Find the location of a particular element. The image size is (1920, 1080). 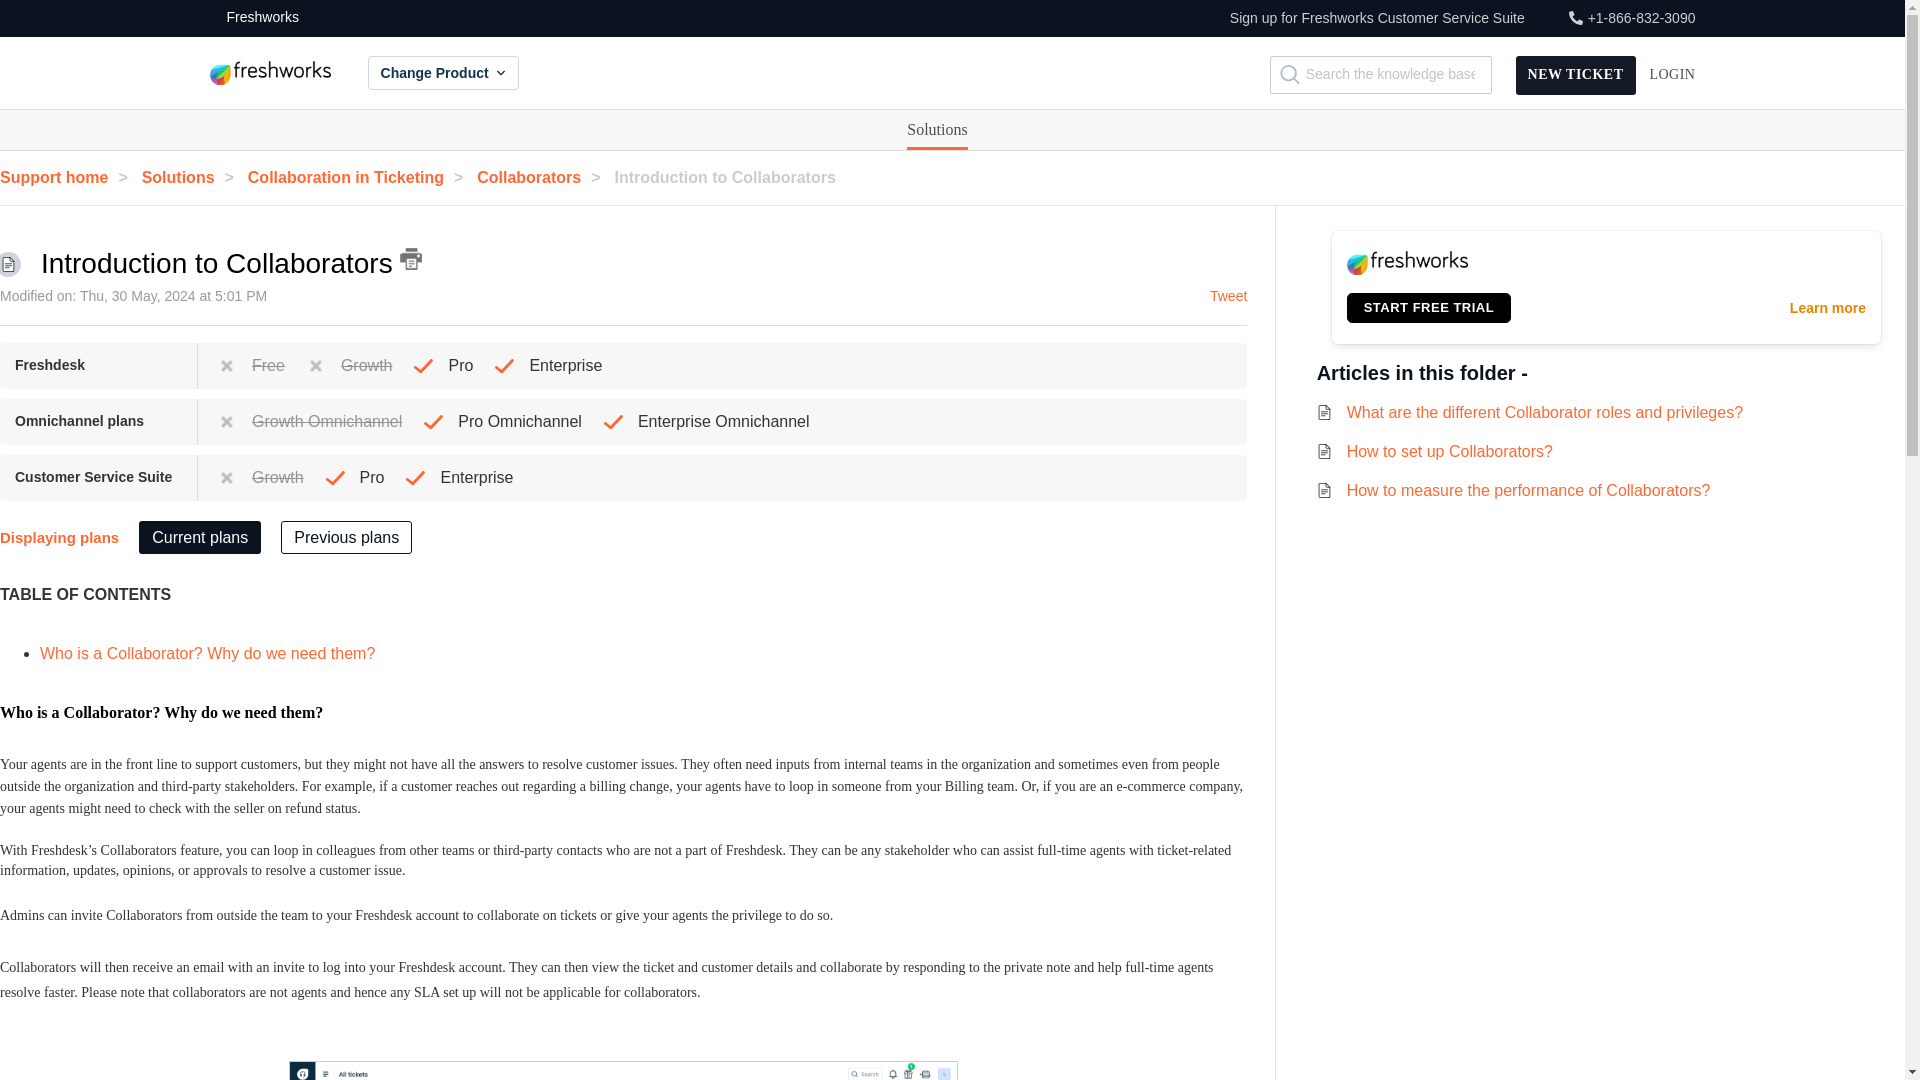

How to set up Collaborators? is located at coordinates (1450, 451).